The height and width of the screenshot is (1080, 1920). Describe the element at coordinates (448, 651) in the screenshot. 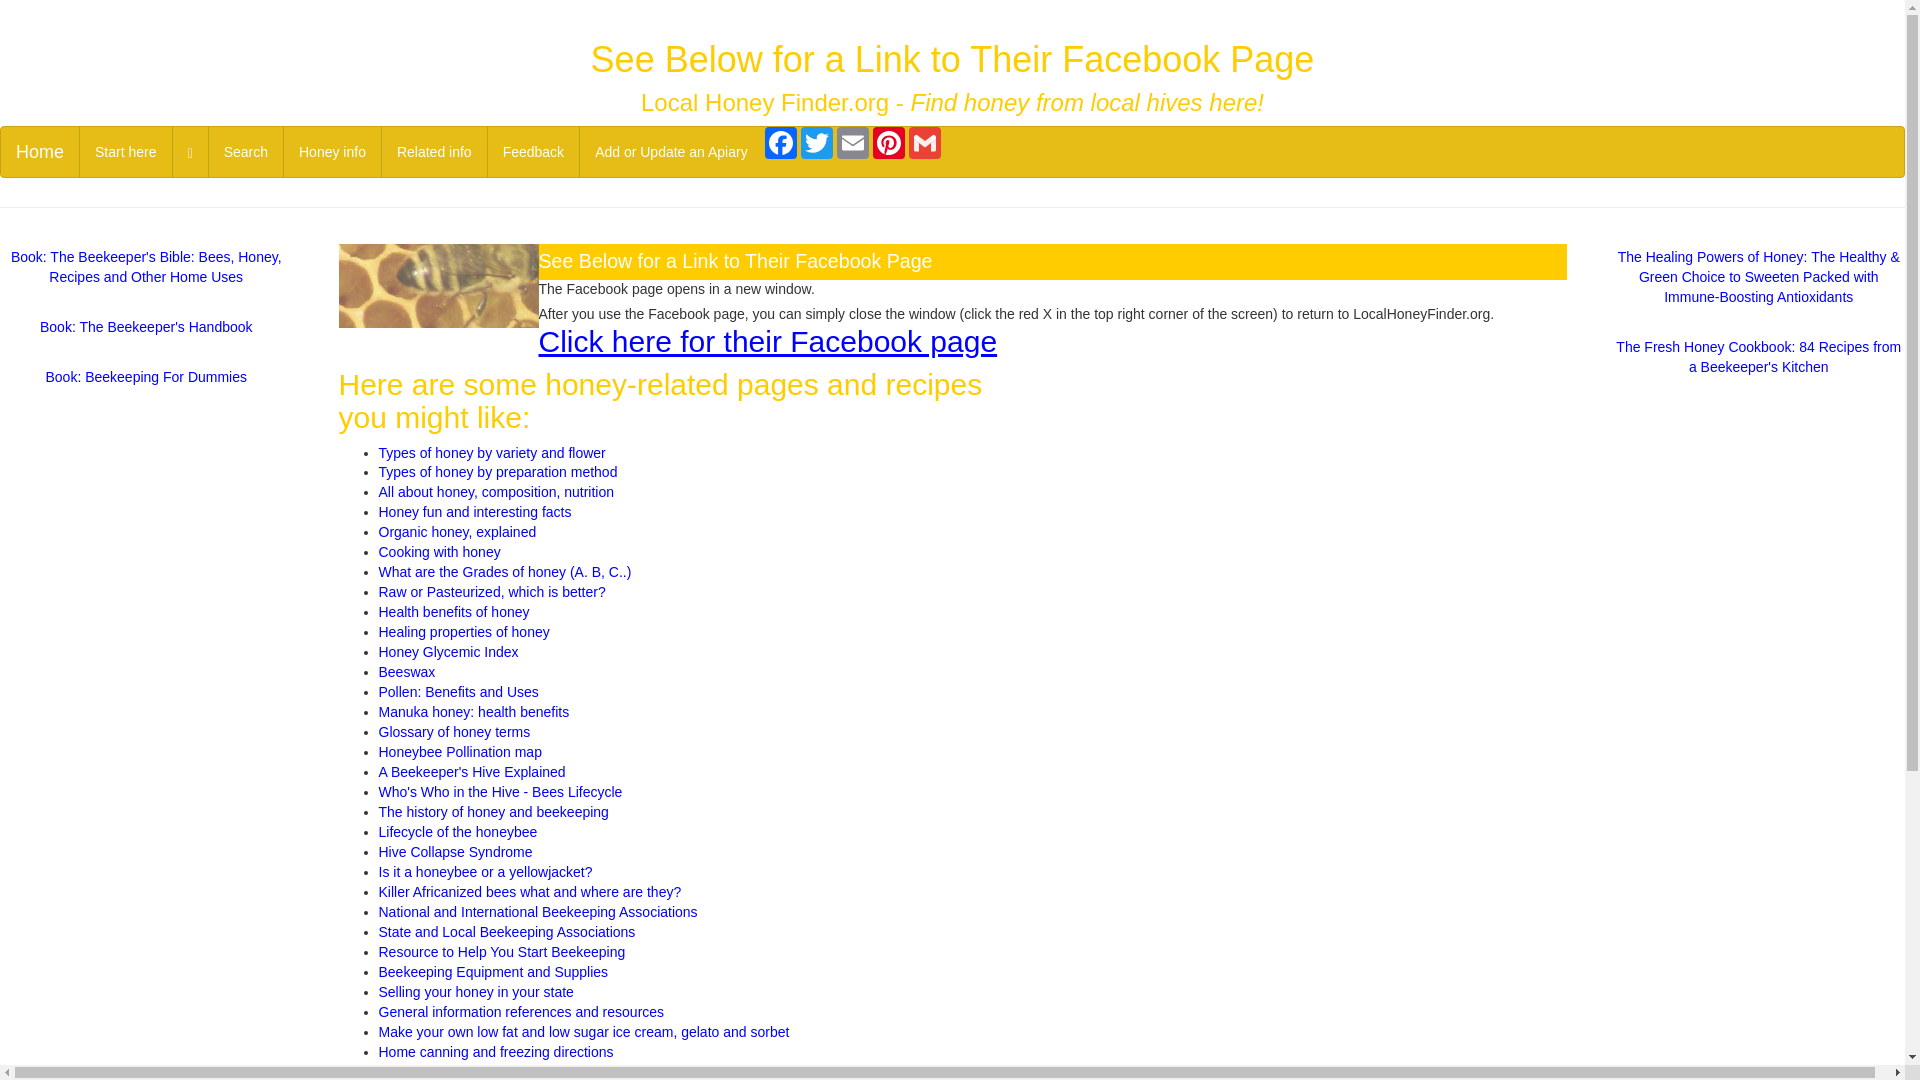

I see `Honey Glycemic Index` at that location.